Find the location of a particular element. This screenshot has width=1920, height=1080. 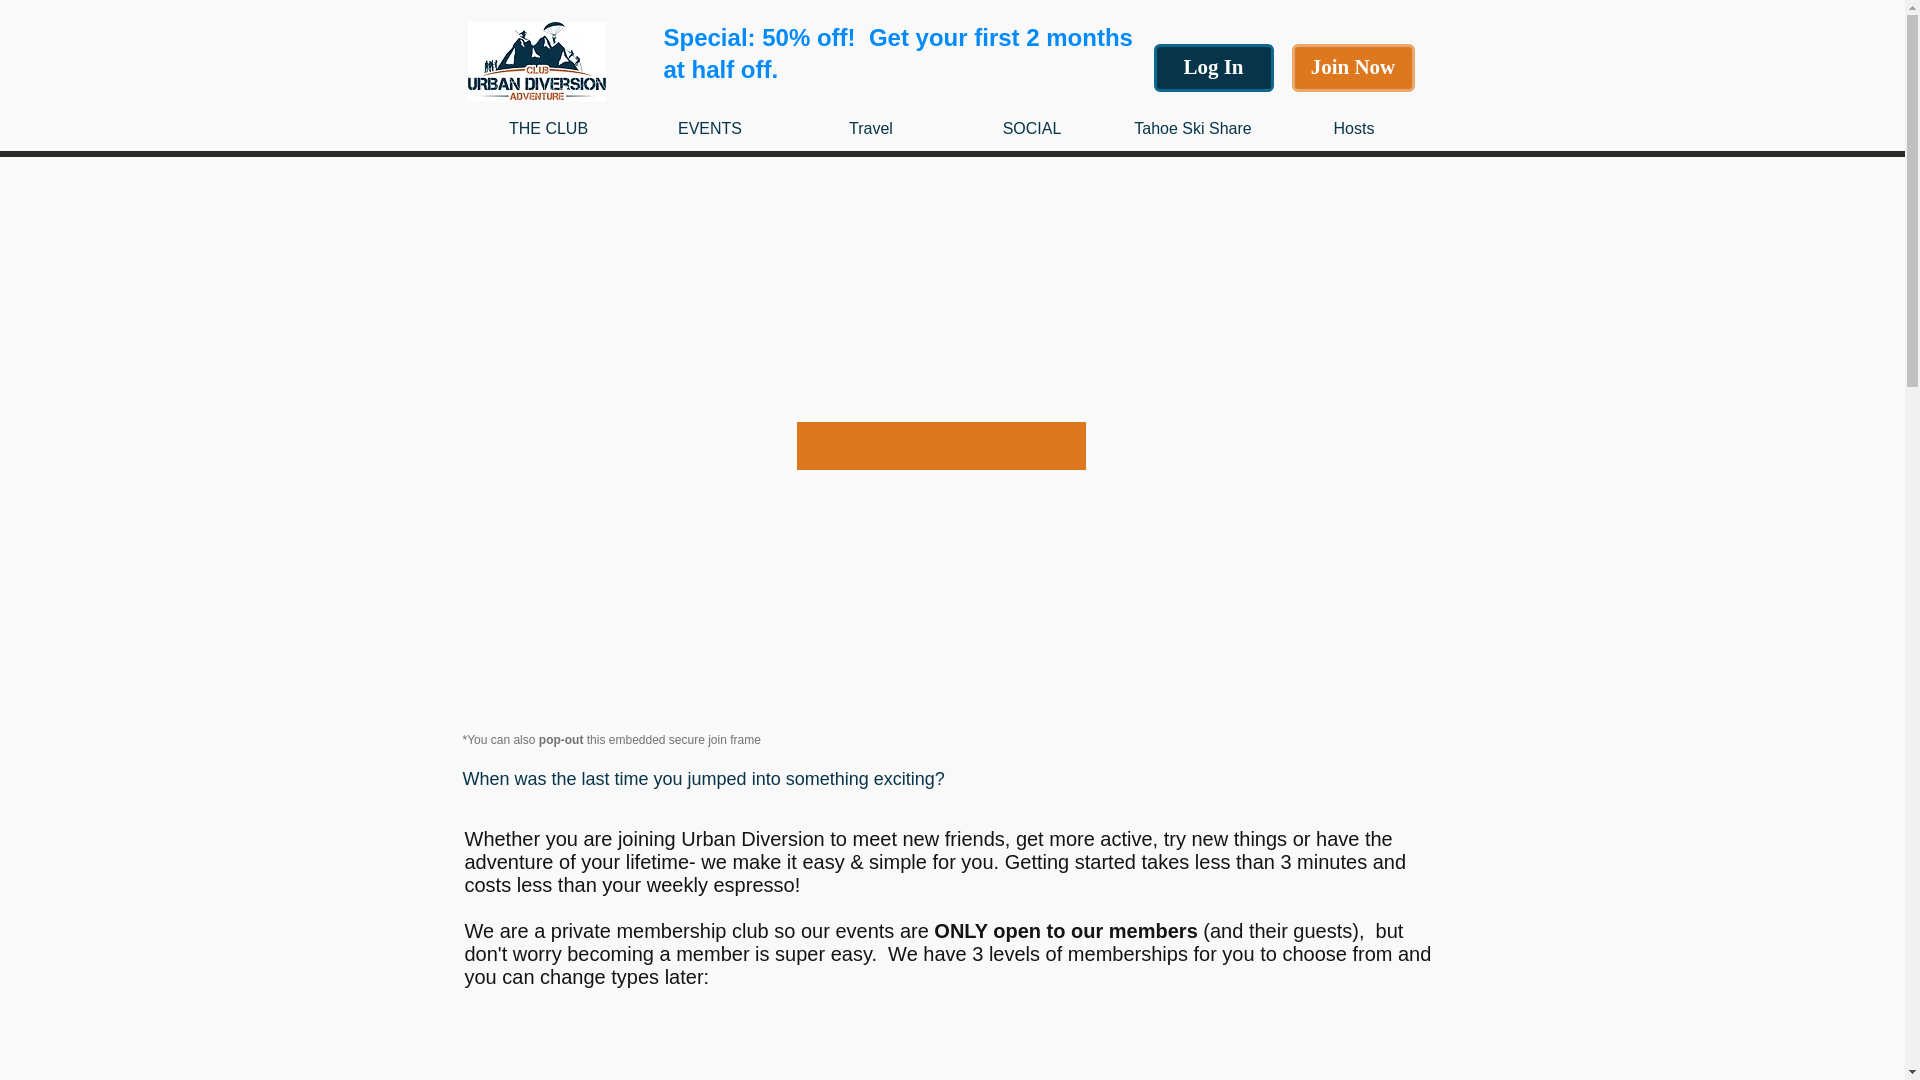

Hosts is located at coordinates (1354, 128).